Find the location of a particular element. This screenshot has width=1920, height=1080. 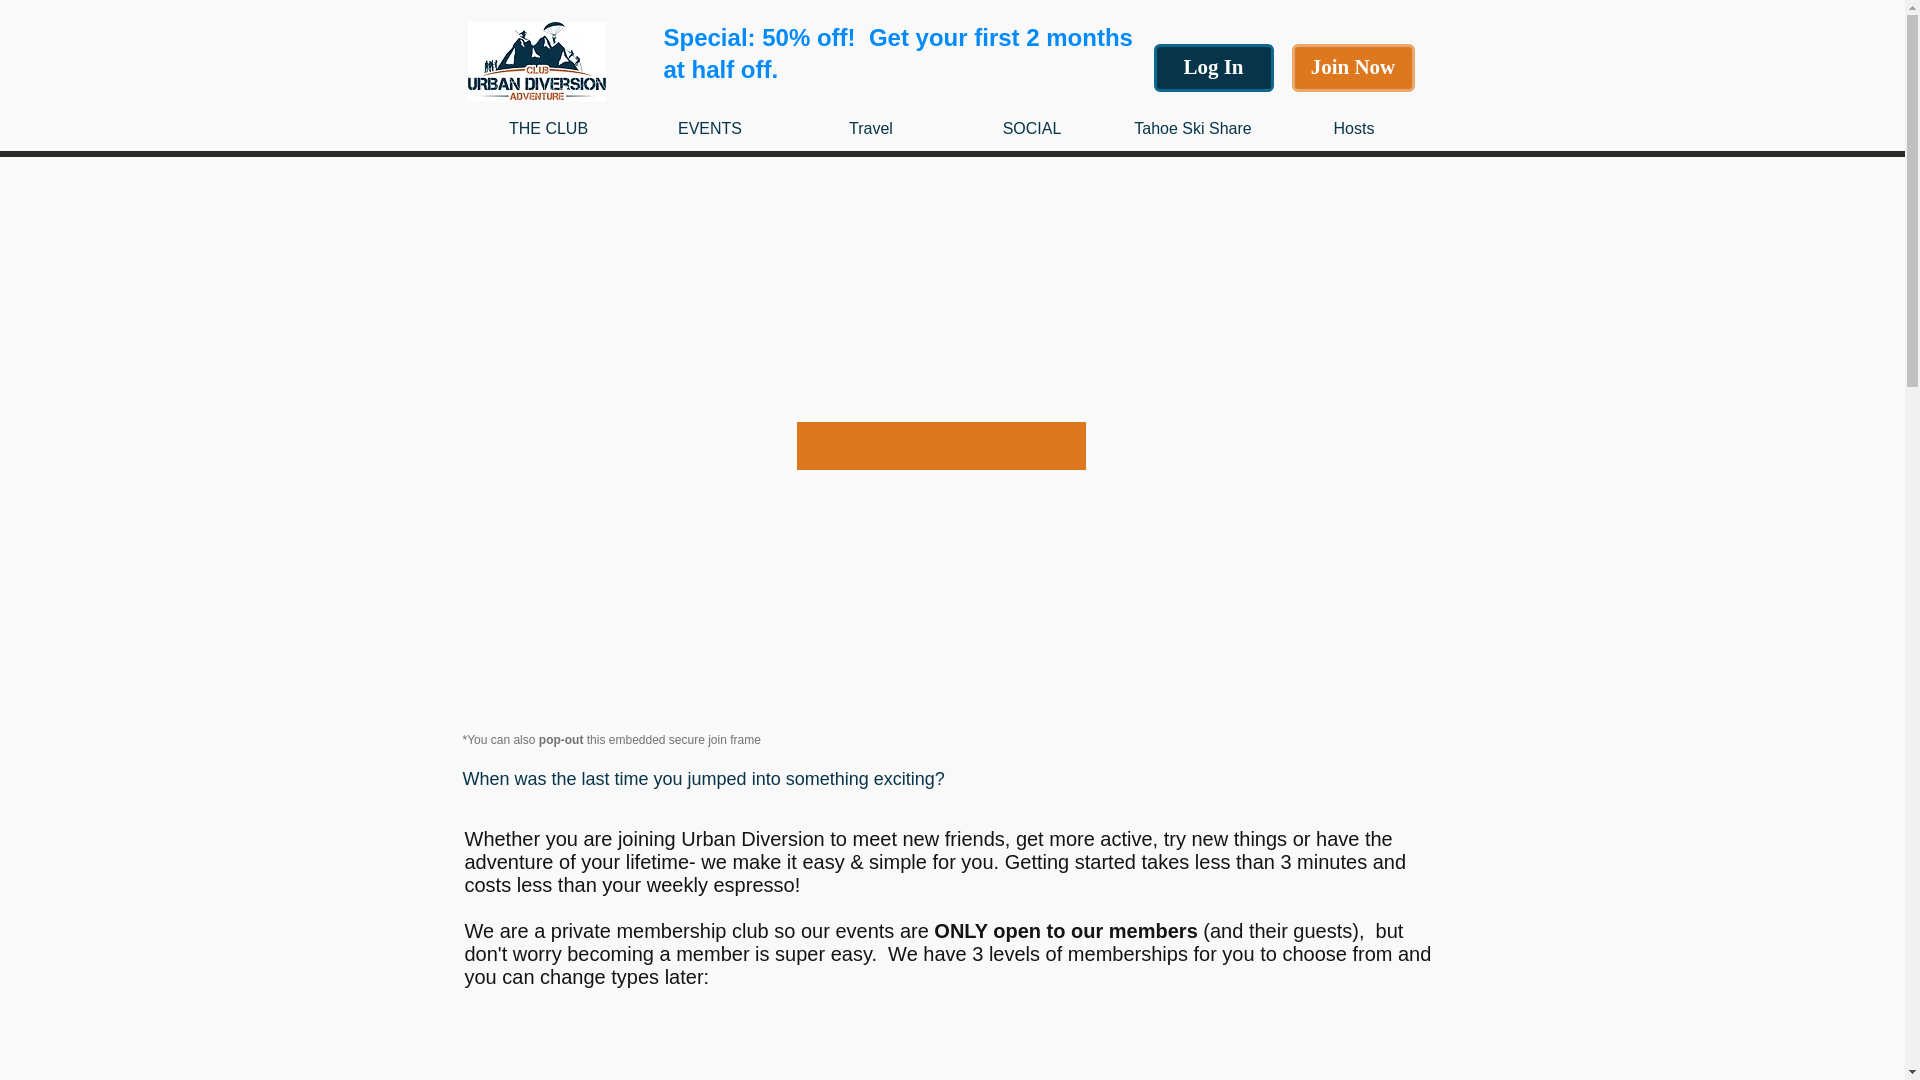

Hosts is located at coordinates (1354, 128).